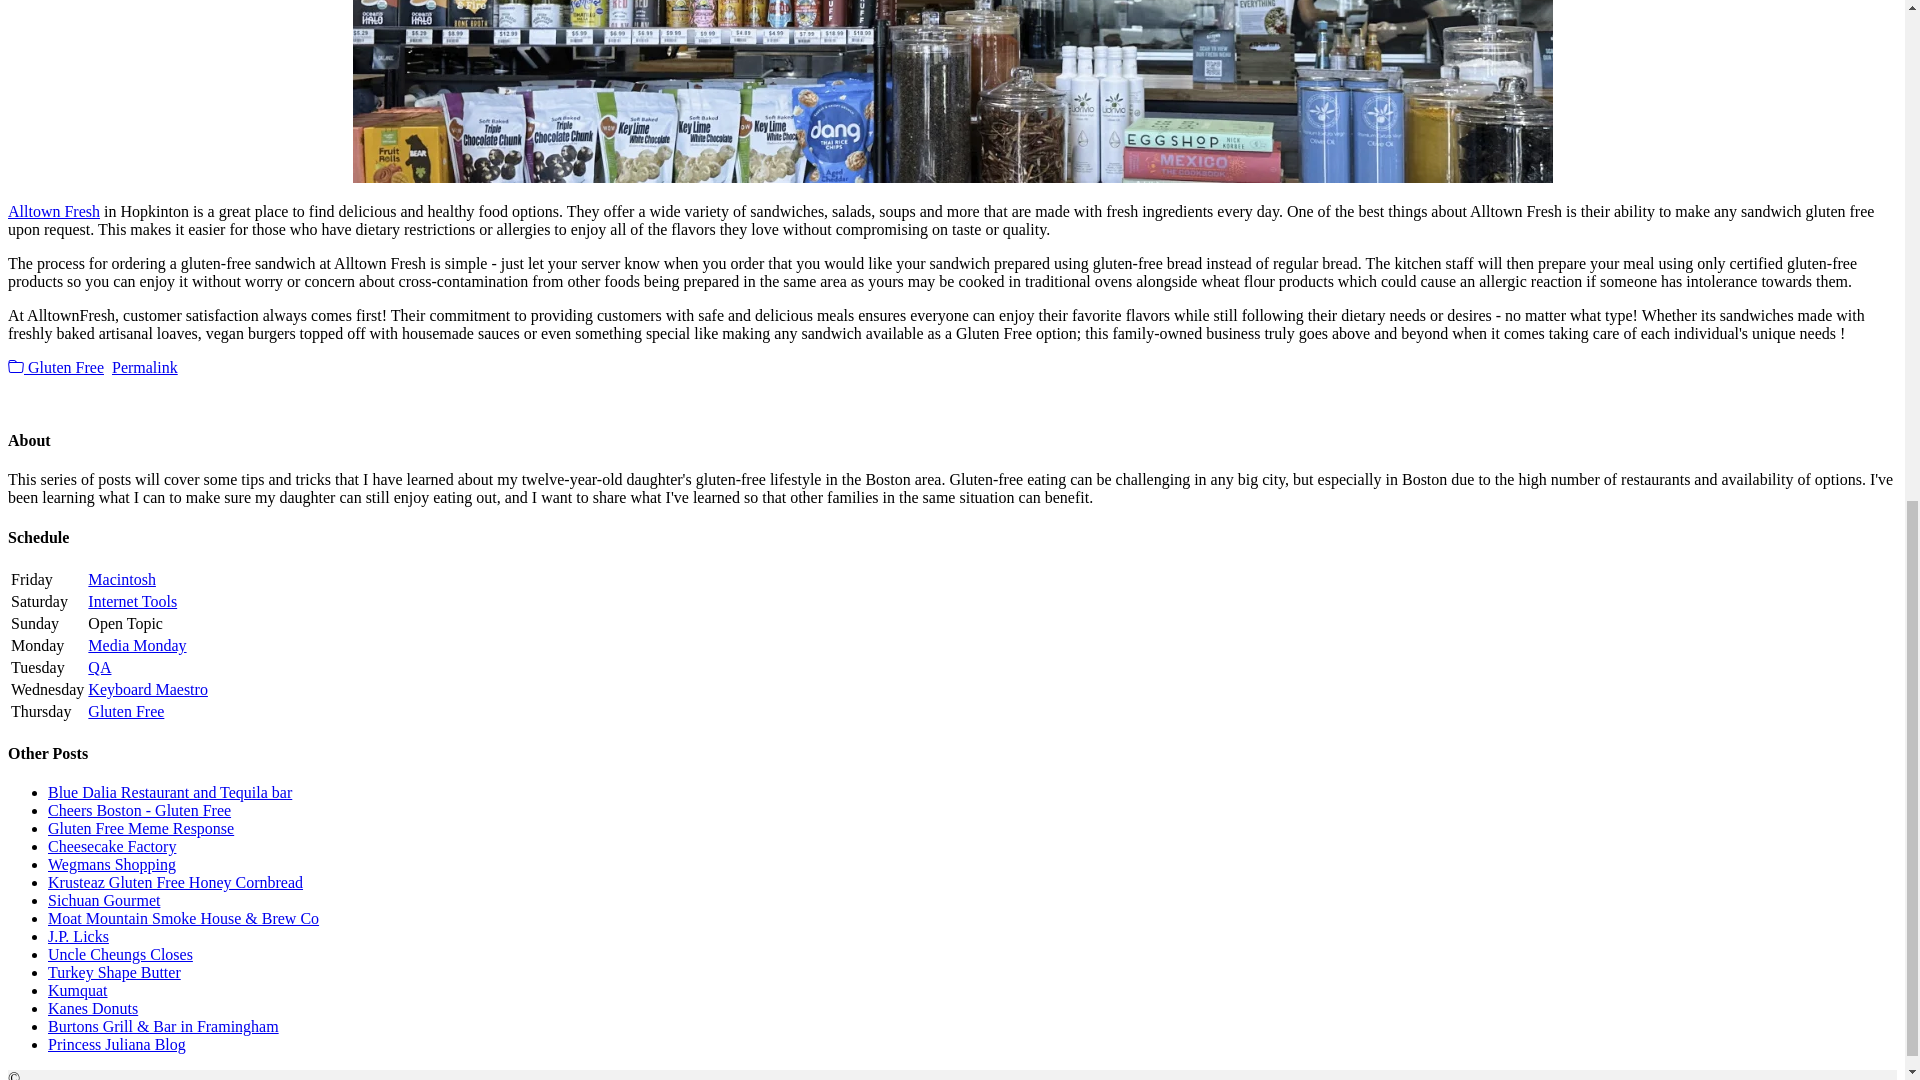 This screenshot has height=1080, width=1920. What do you see at coordinates (78, 990) in the screenshot?
I see `Kumquat` at bounding box center [78, 990].